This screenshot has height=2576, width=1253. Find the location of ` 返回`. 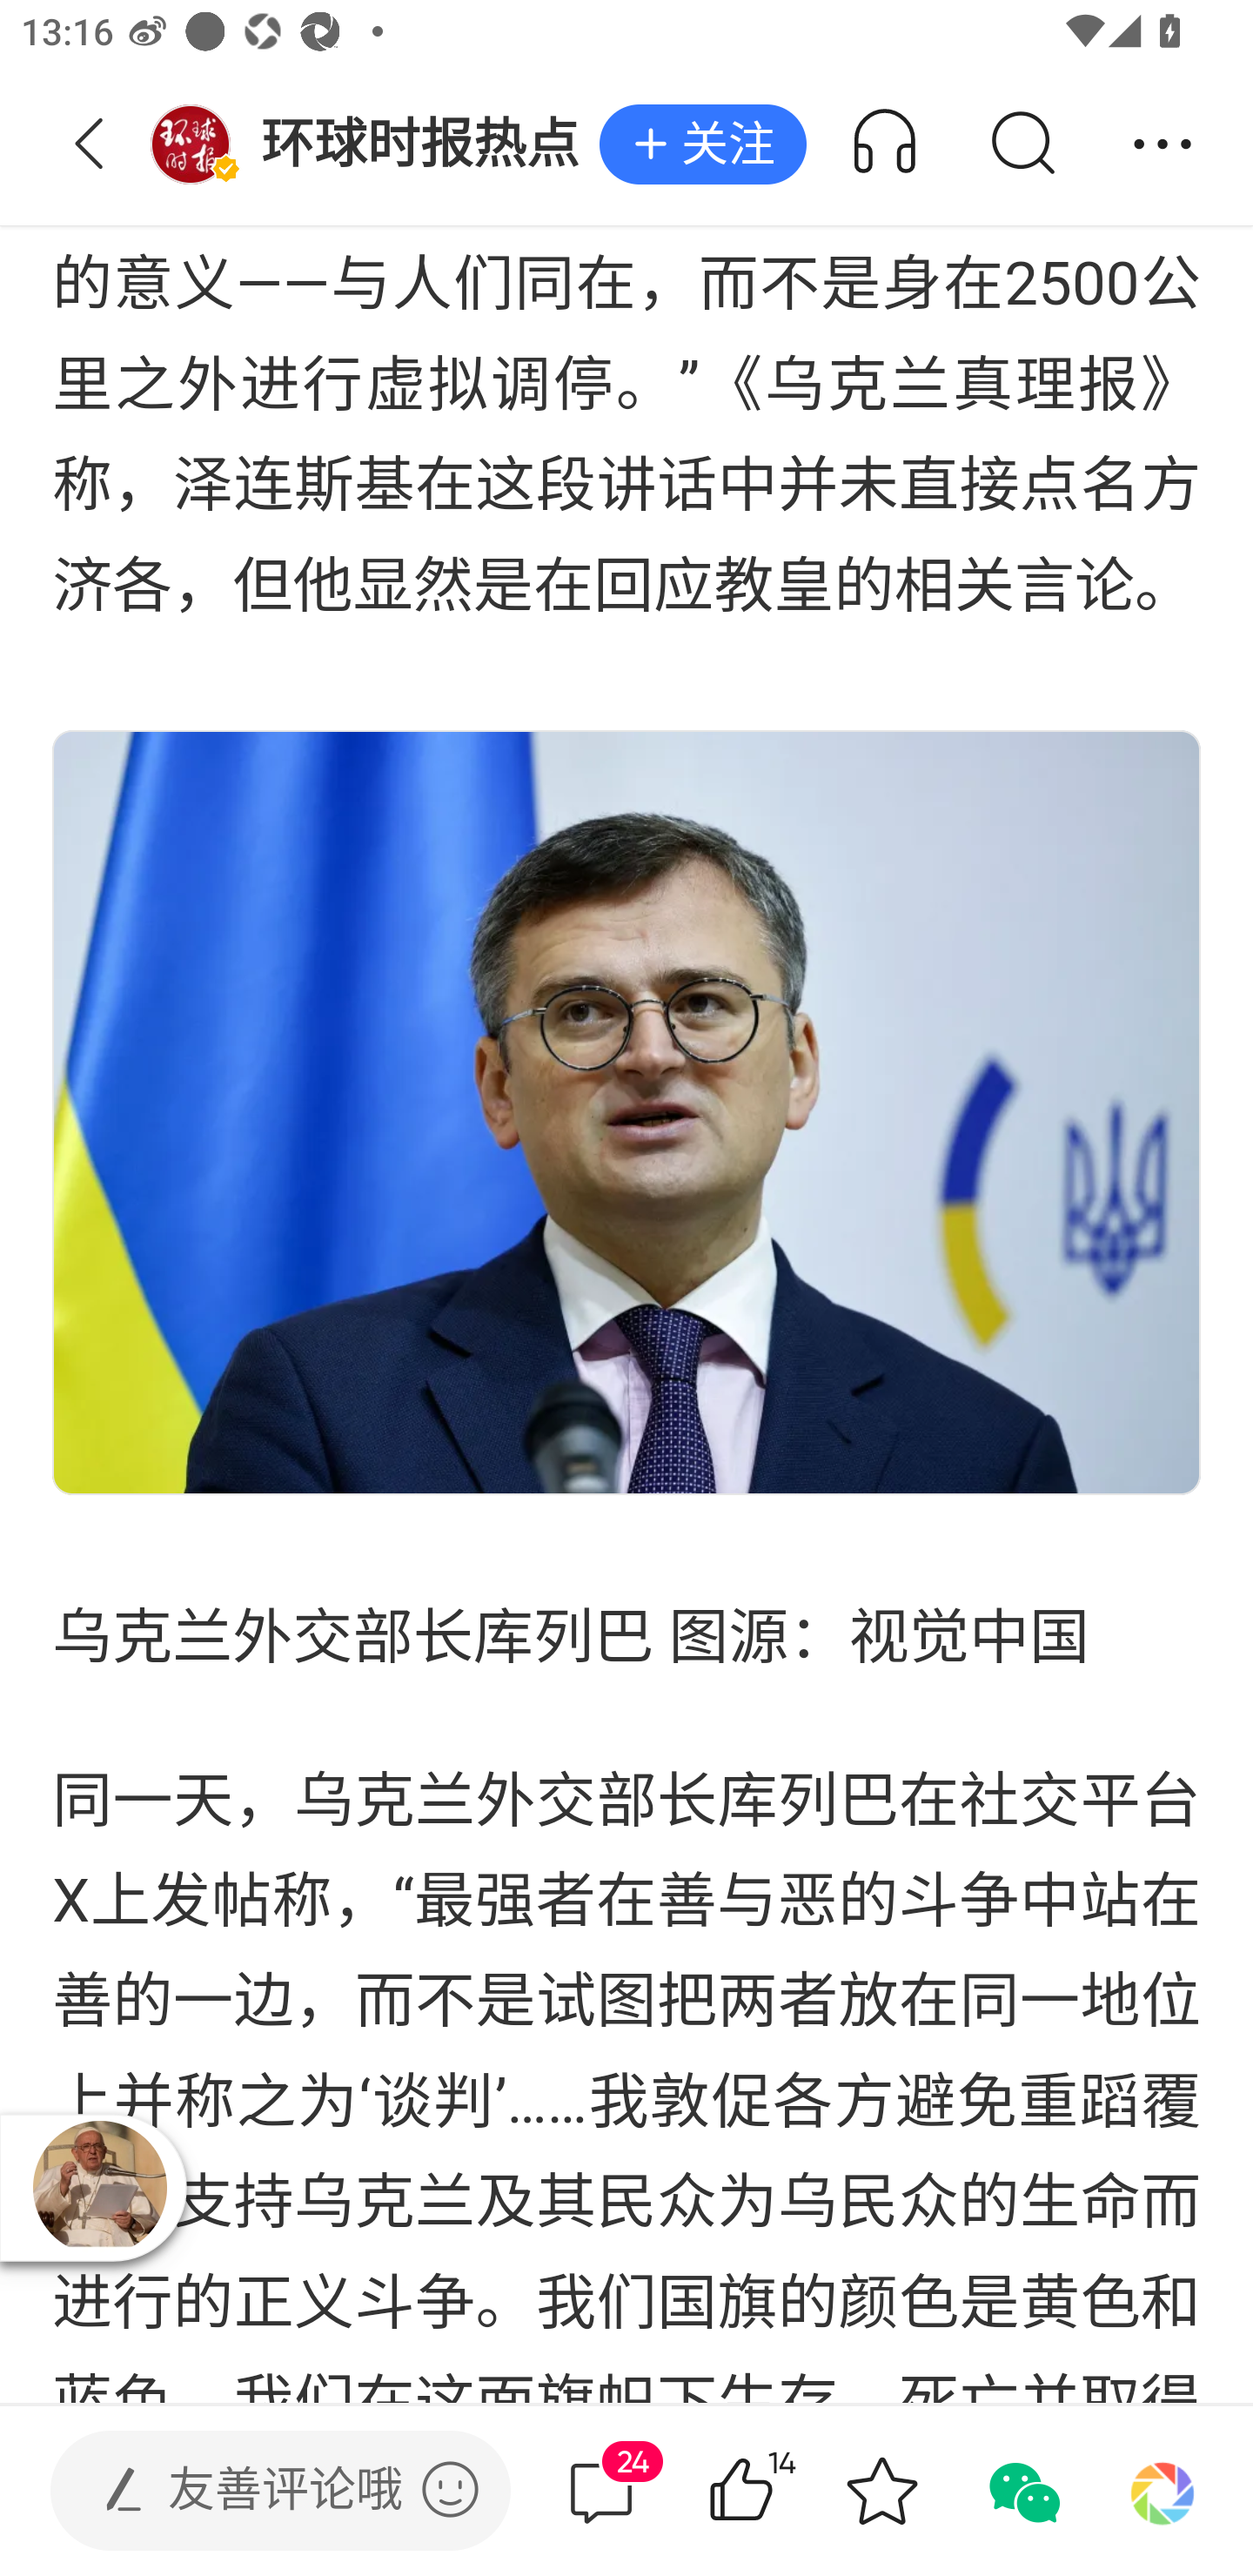

 返回 is located at coordinates (90, 144).